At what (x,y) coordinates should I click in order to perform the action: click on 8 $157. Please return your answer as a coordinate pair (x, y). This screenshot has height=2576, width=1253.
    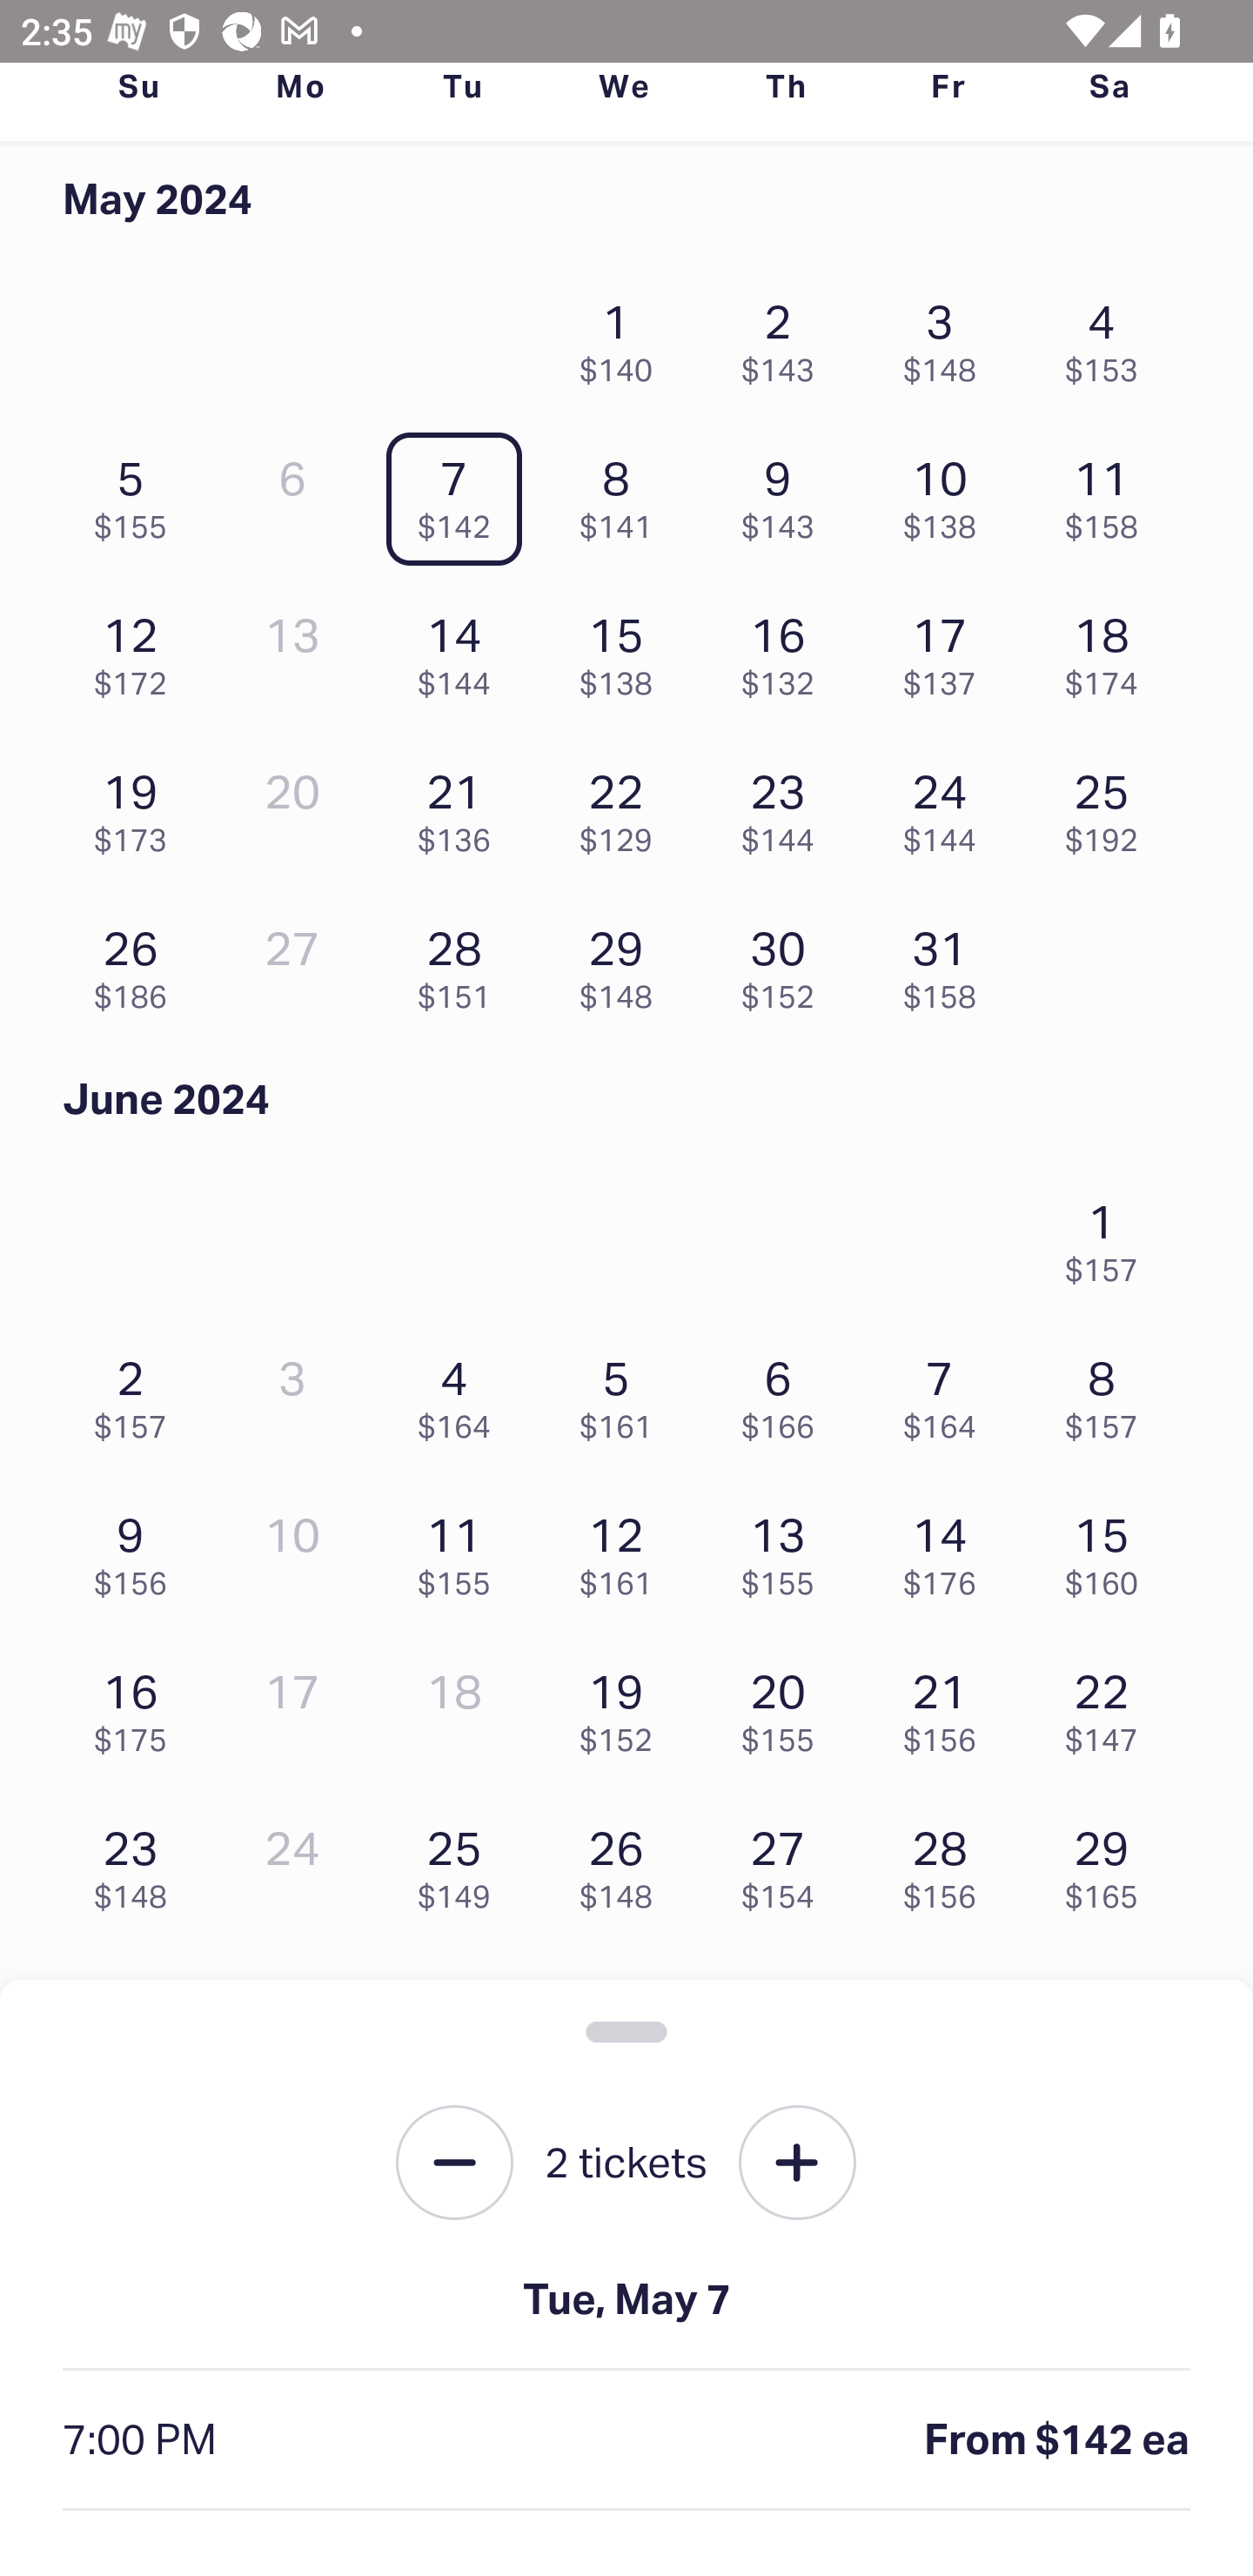
    Looking at the image, I should click on (1109, 1392).